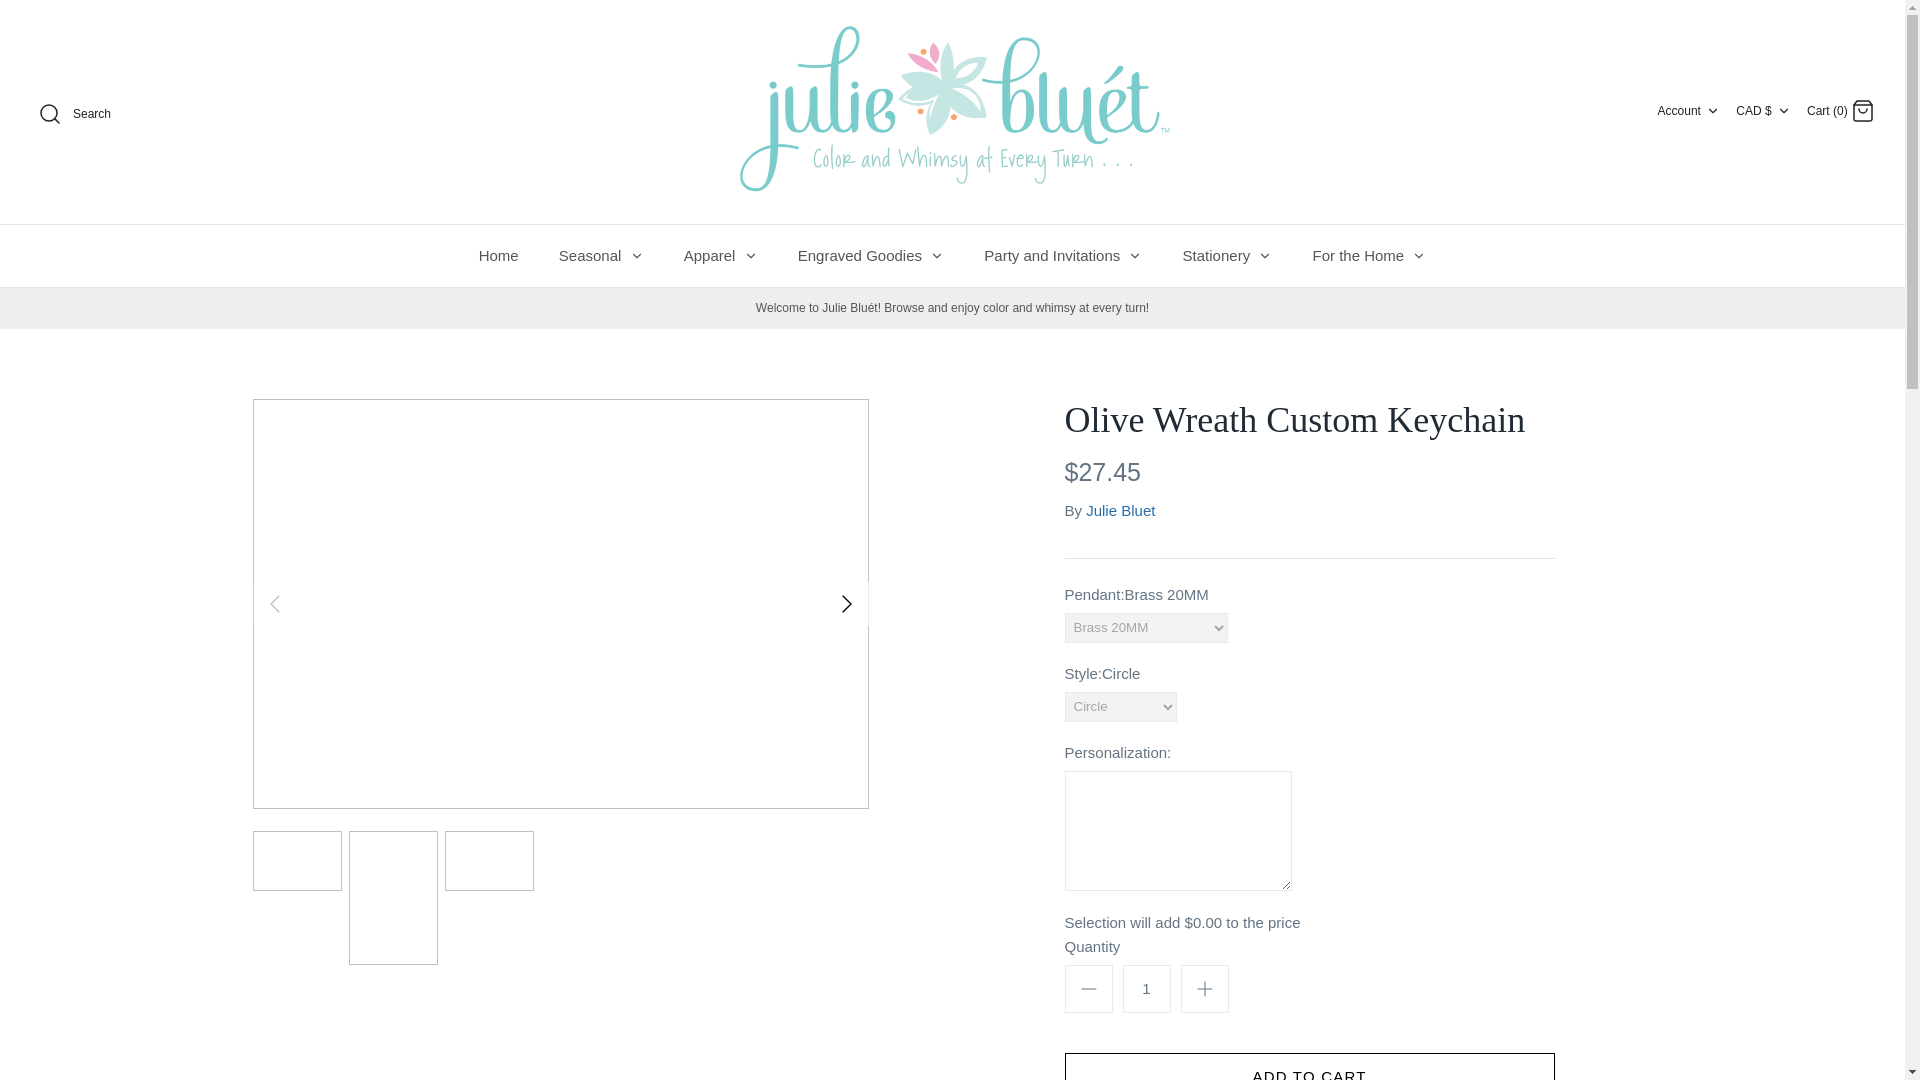 The width and height of the screenshot is (1920, 1080). Describe the element at coordinates (602, 255) in the screenshot. I see `Seasonal Toggle menu` at that location.